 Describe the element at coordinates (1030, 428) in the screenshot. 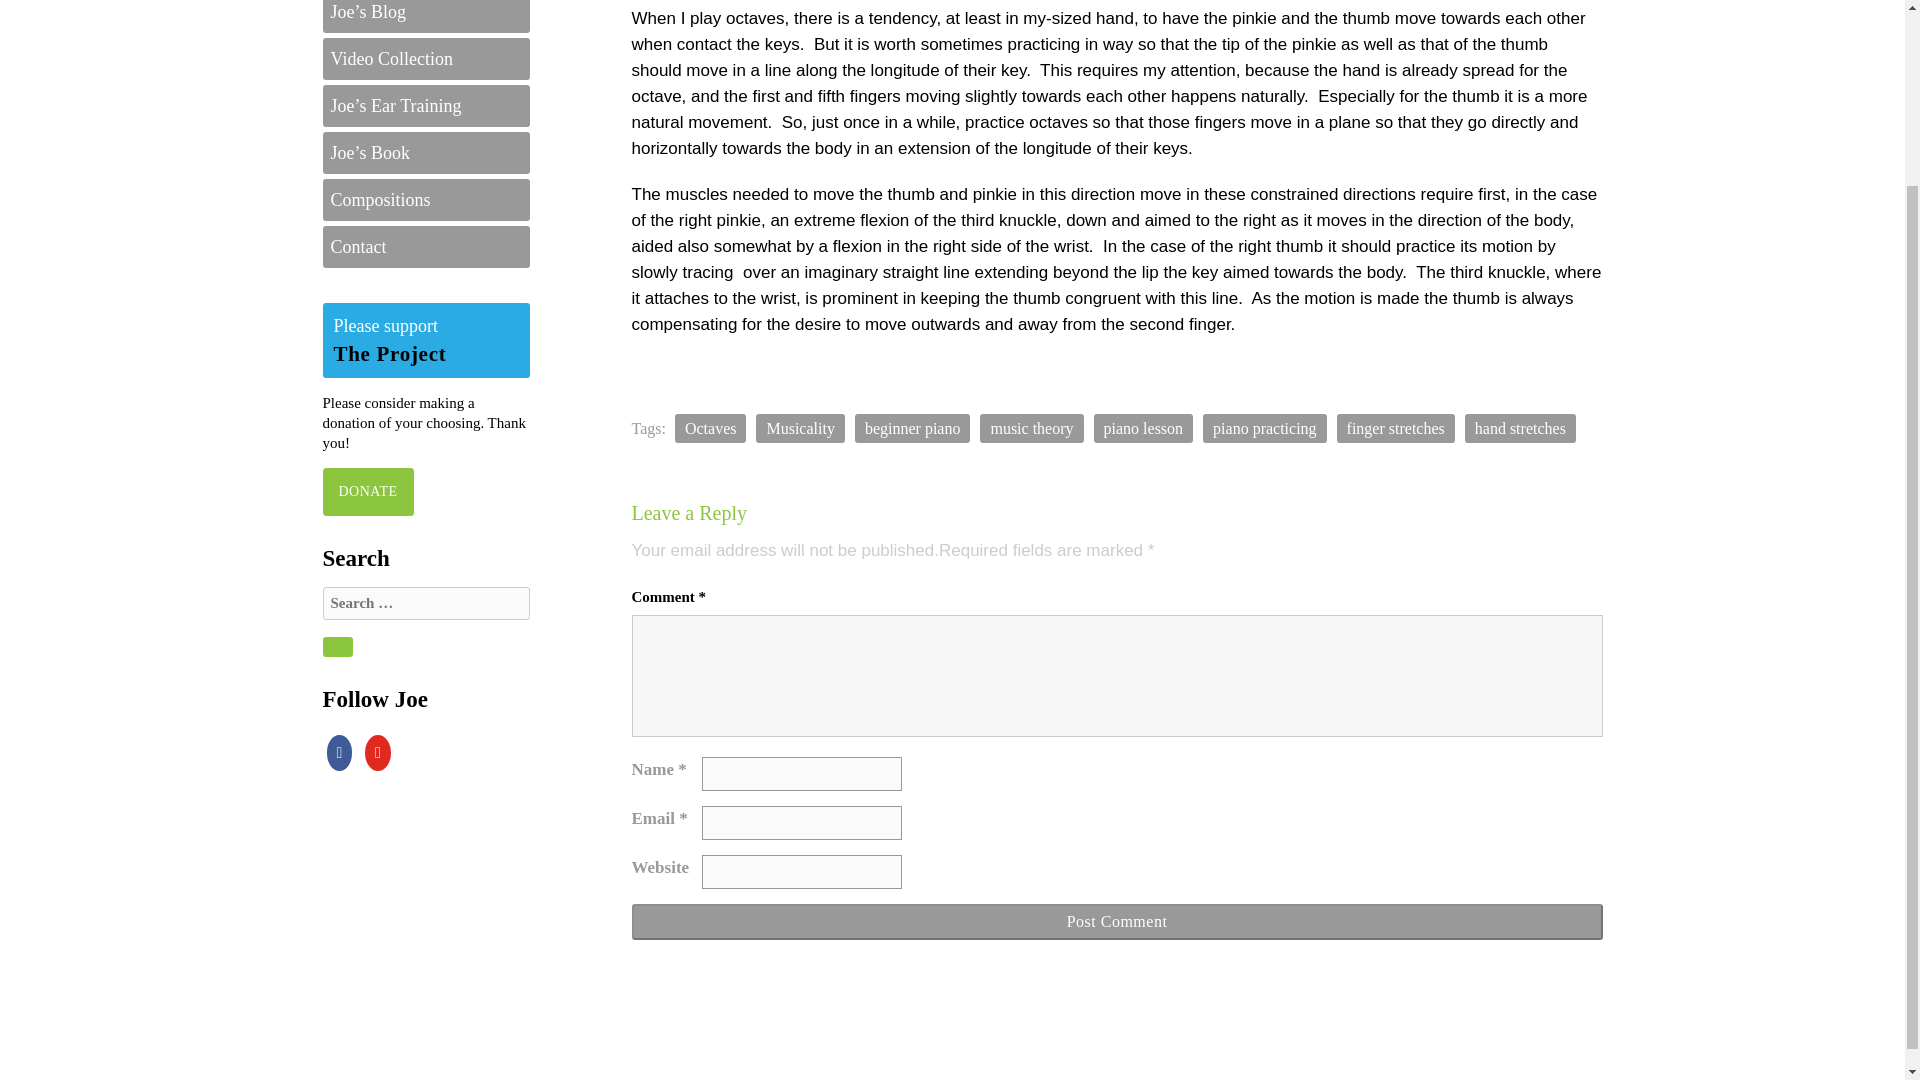

I see `music theory` at that location.